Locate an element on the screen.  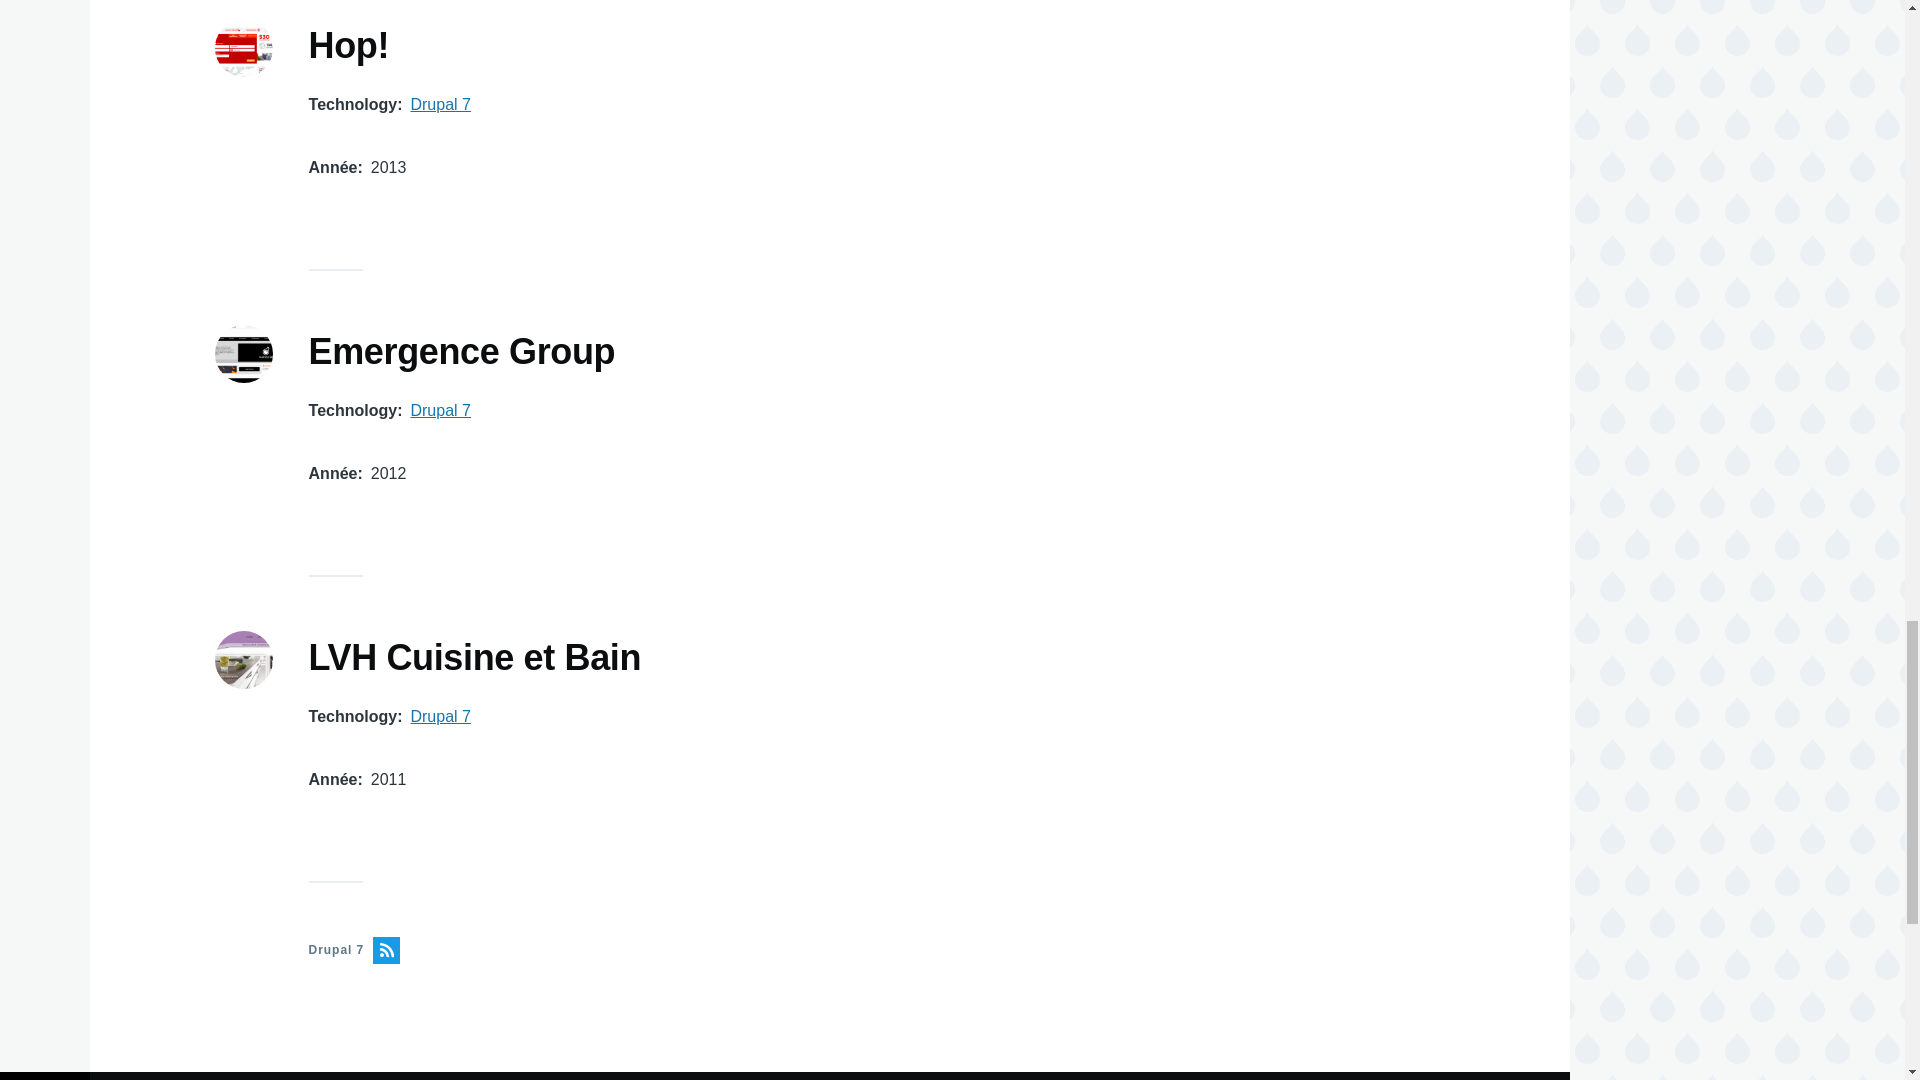
Drupal 7 is located at coordinates (674, 950).